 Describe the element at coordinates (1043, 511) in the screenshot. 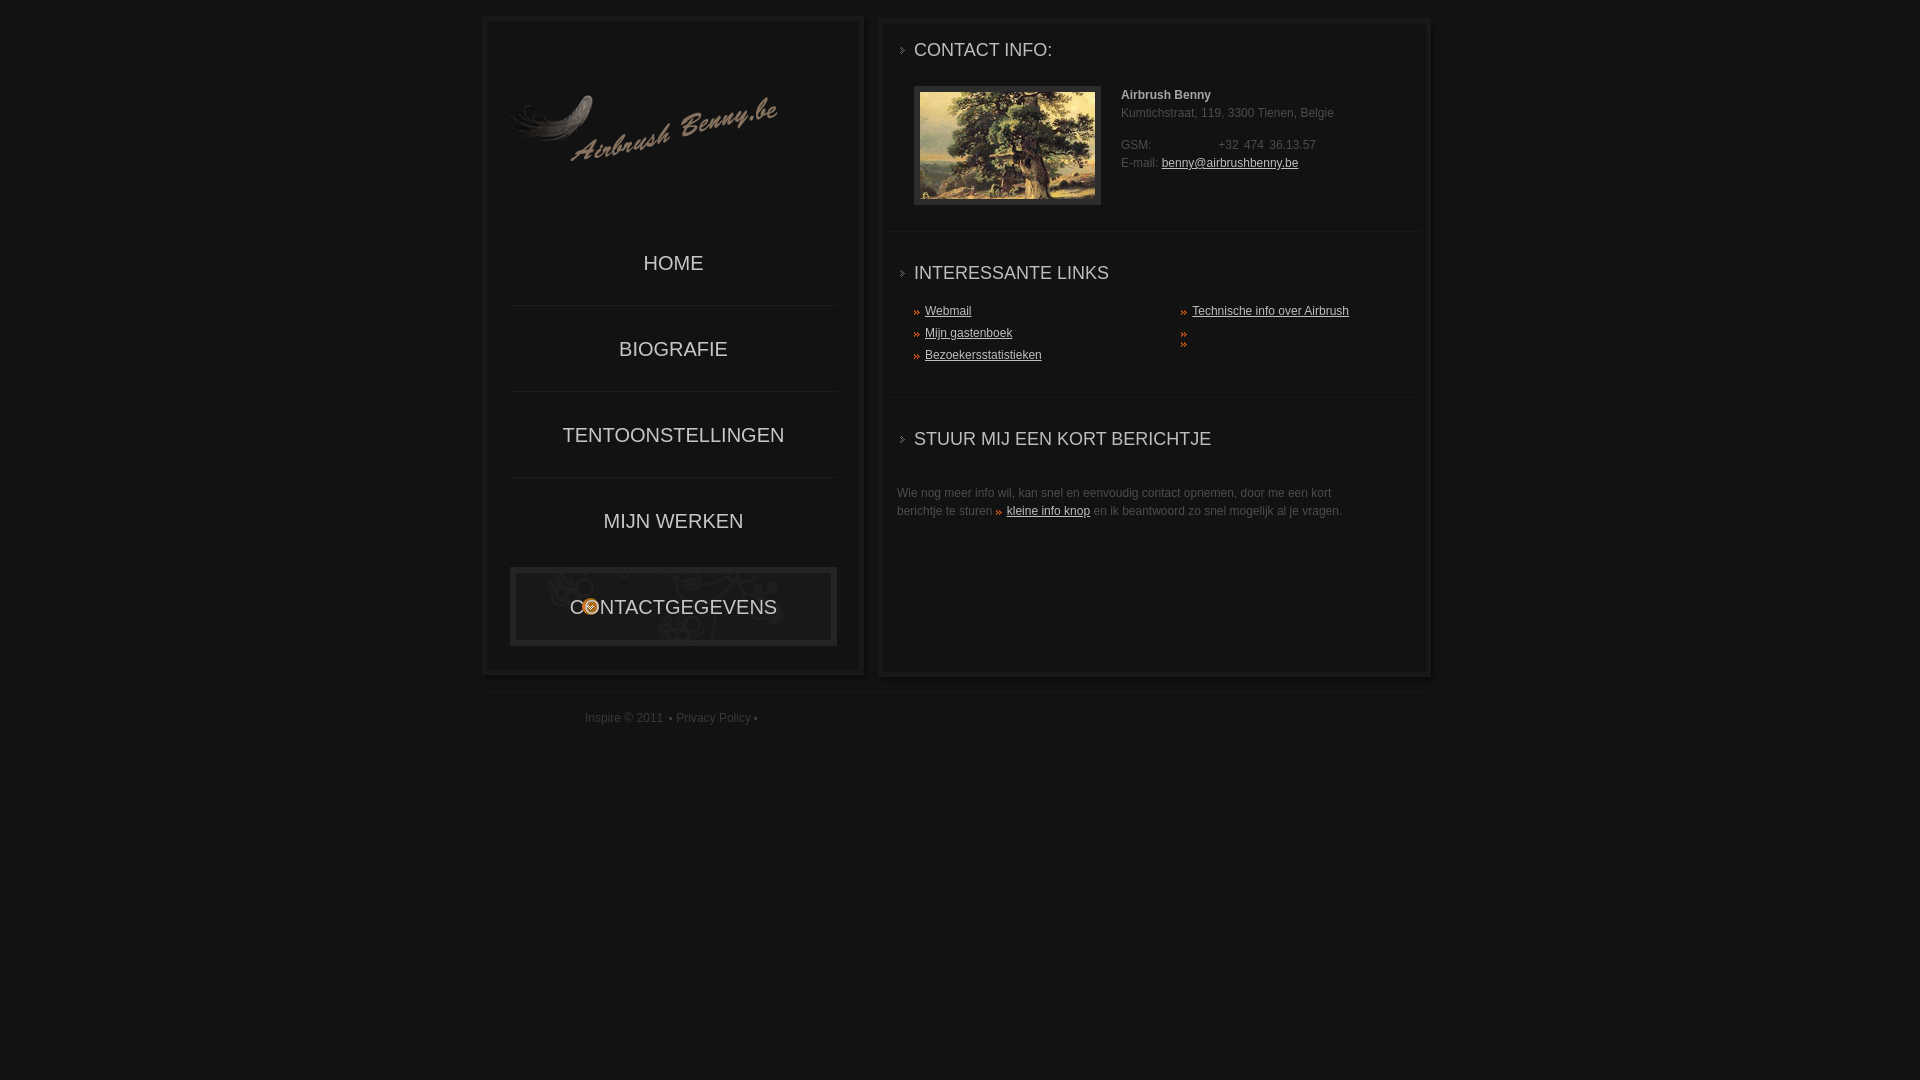

I see `kleine info knop` at that location.